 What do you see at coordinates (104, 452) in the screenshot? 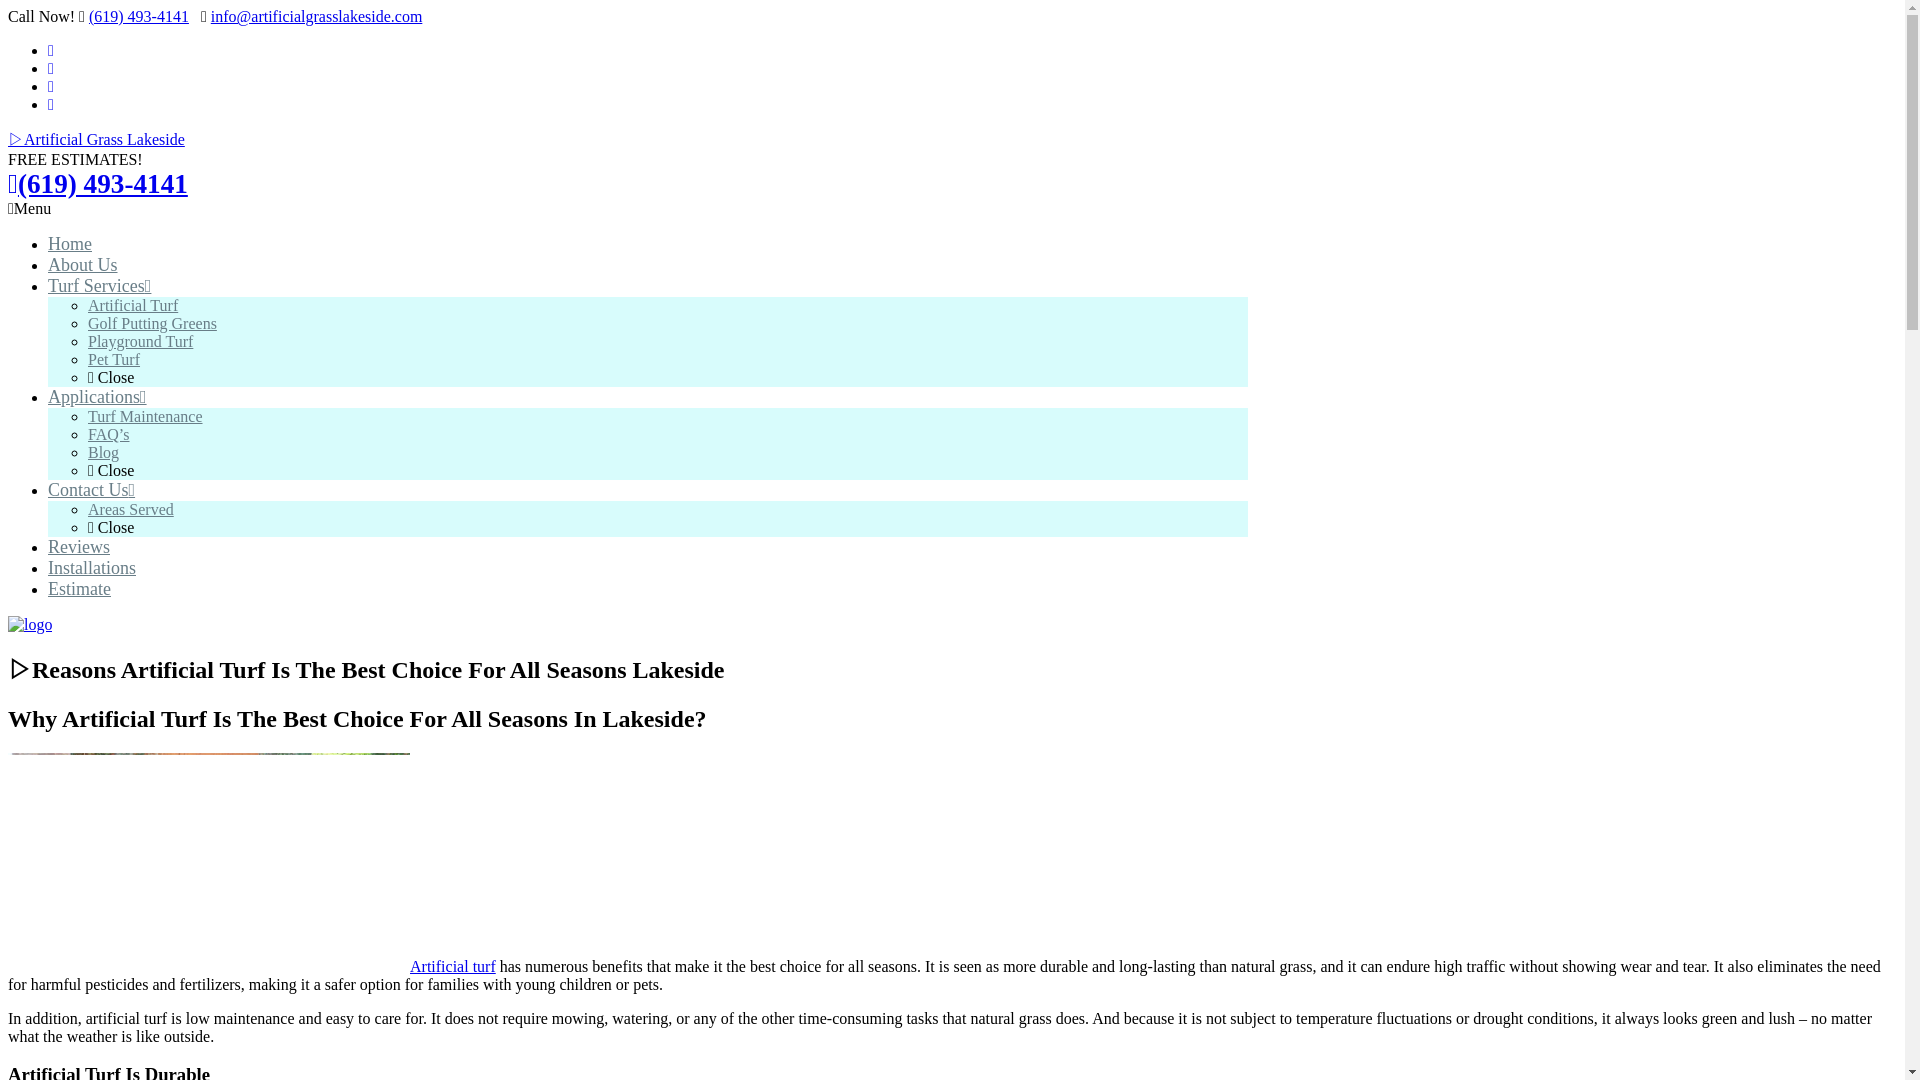
I see `Blog` at bounding box center [104, 452].